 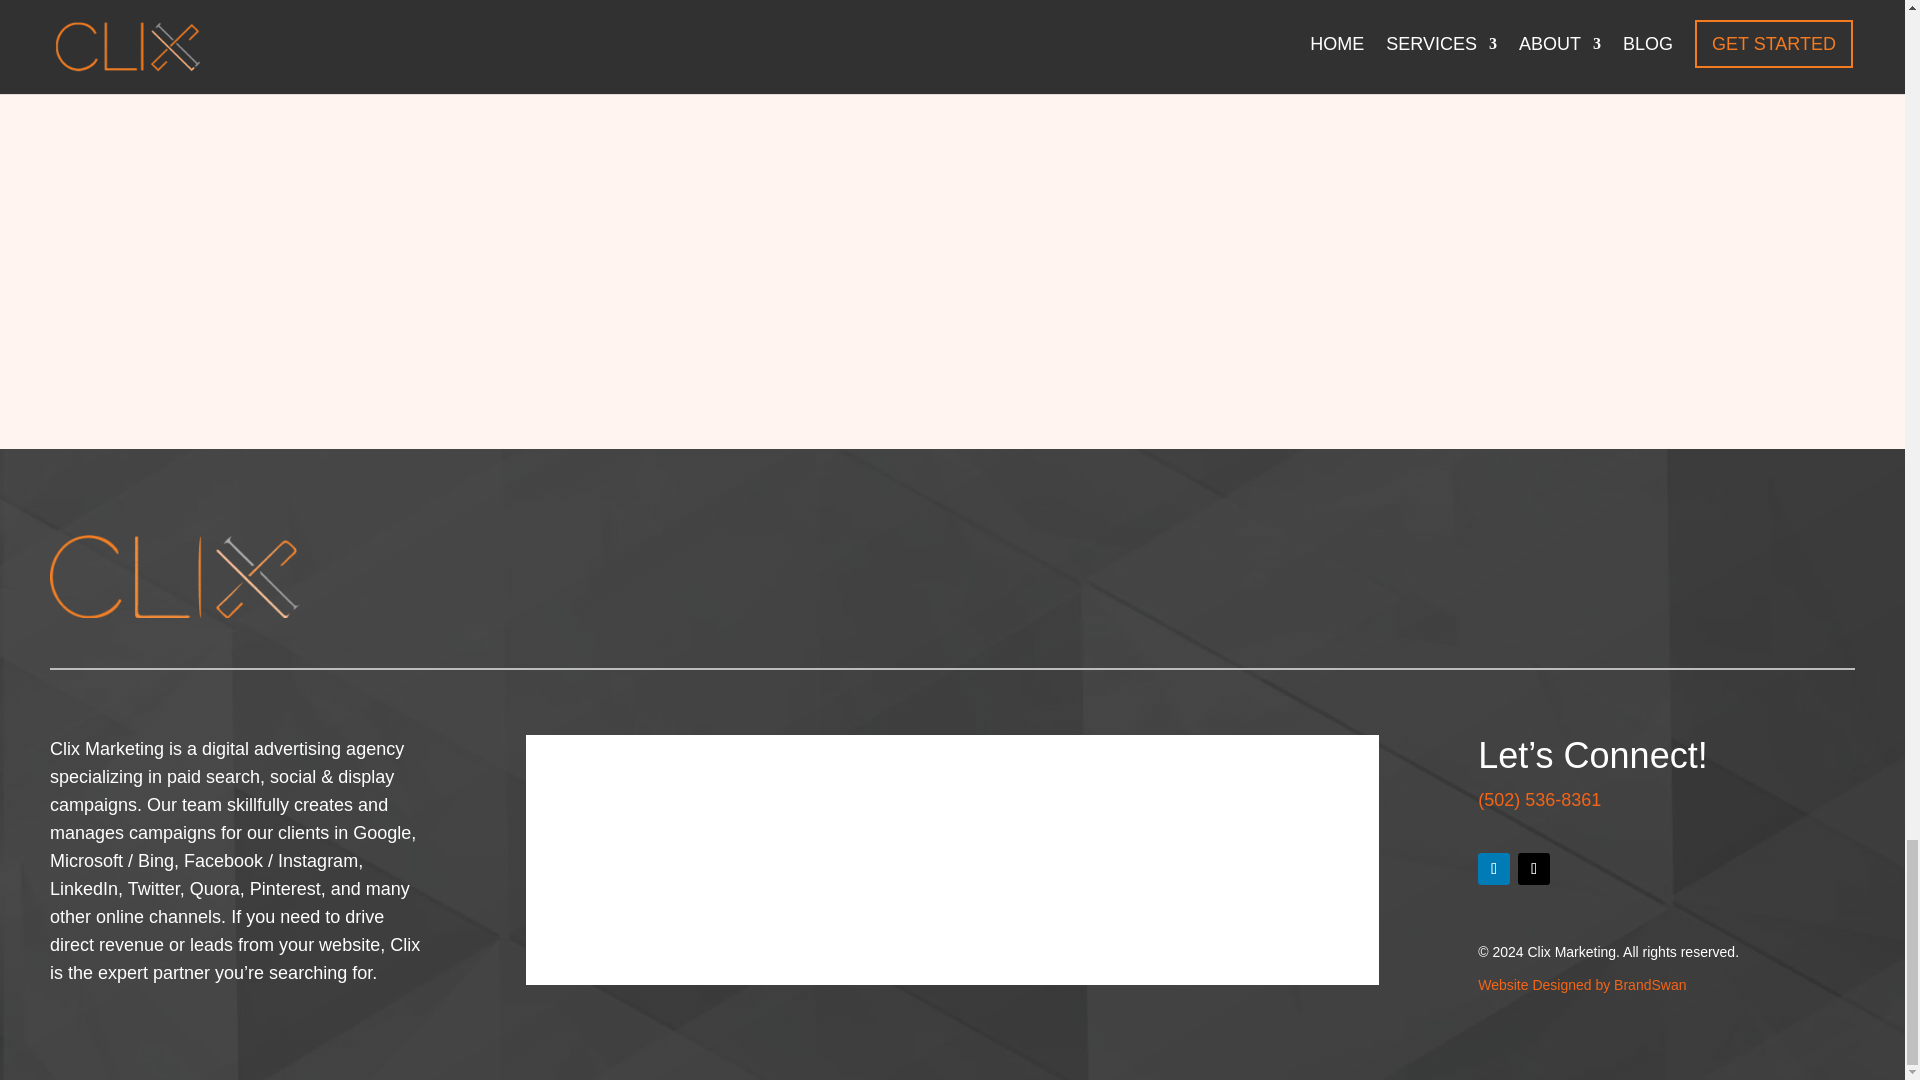 What do you see at coordinates (1582, 984) in the screenshot?
I see `Delaware Web Design by BrandSwan` at bounding box center [1582, 984].